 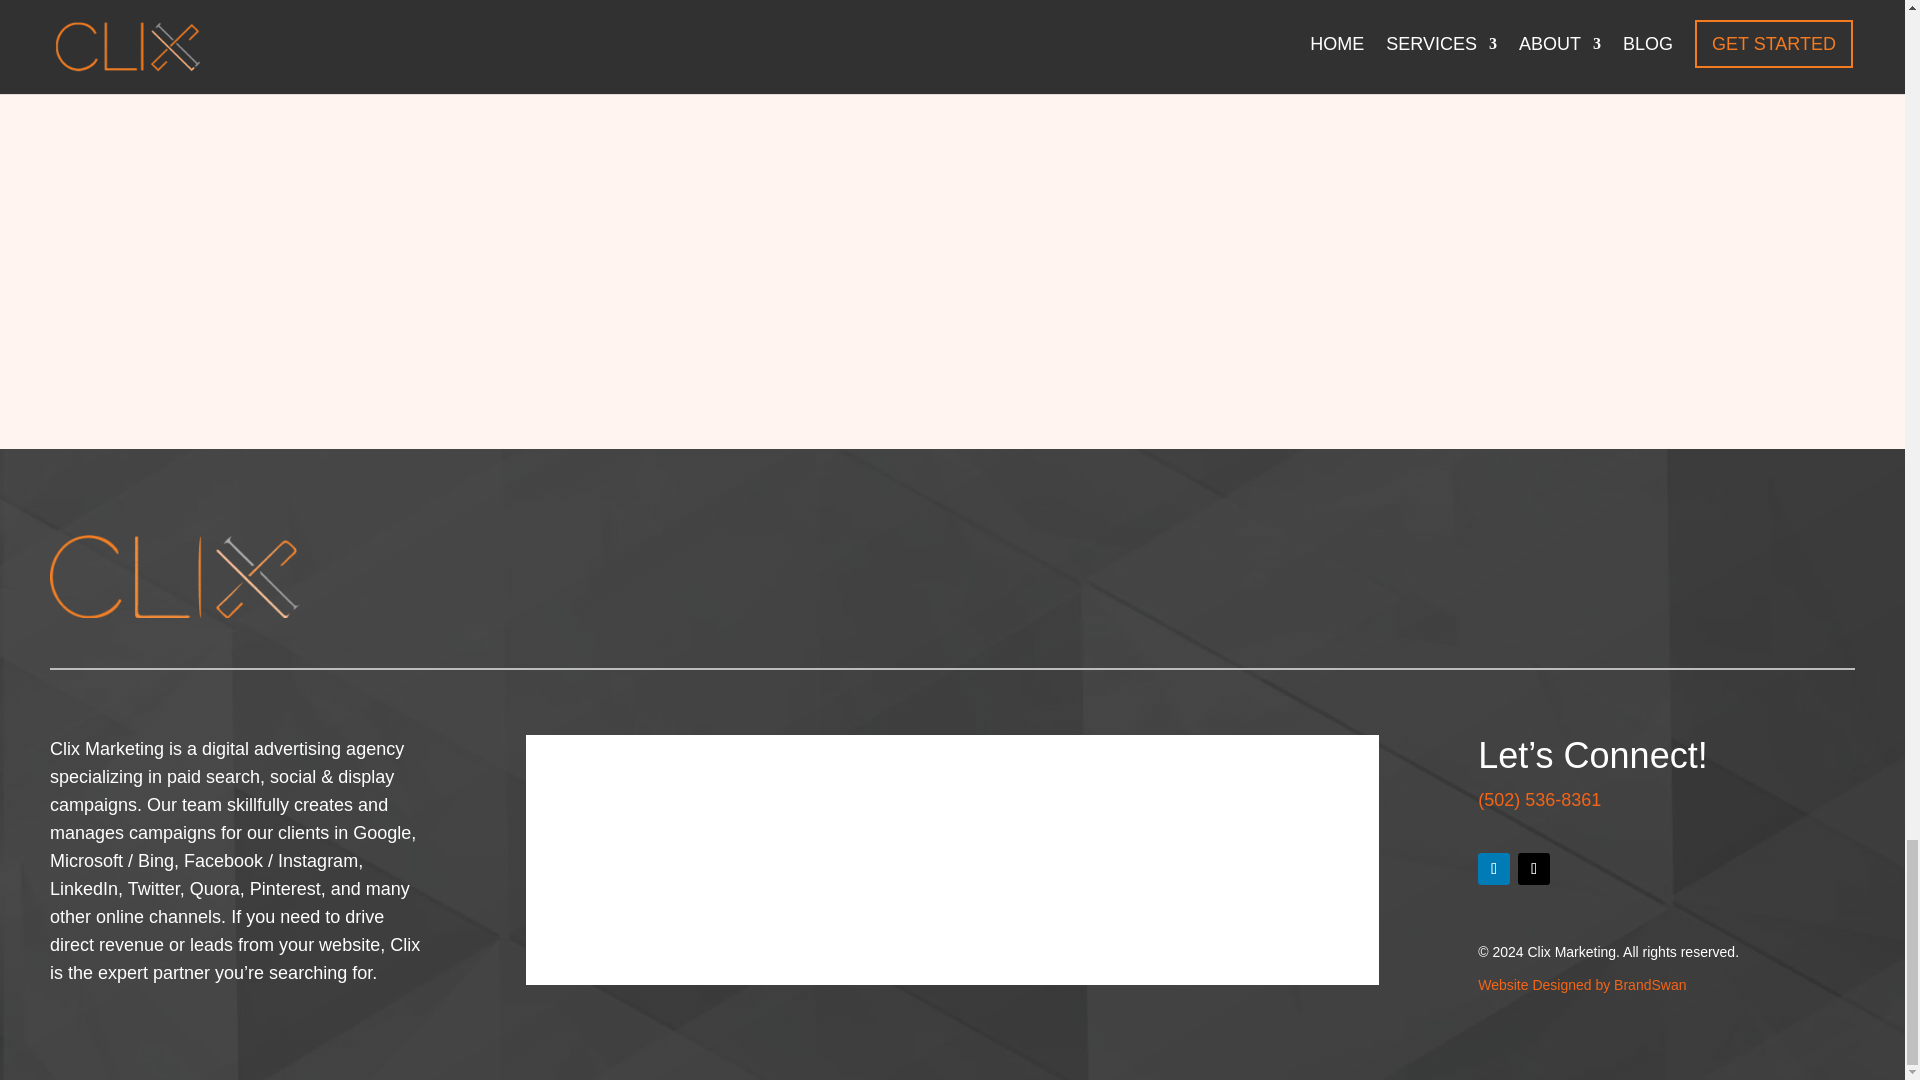 What do you see at coordinates (1582, 984) in the screenshot?
I see `Delaware Web Design by BrandSwan` at bounding box center [1582, 984].